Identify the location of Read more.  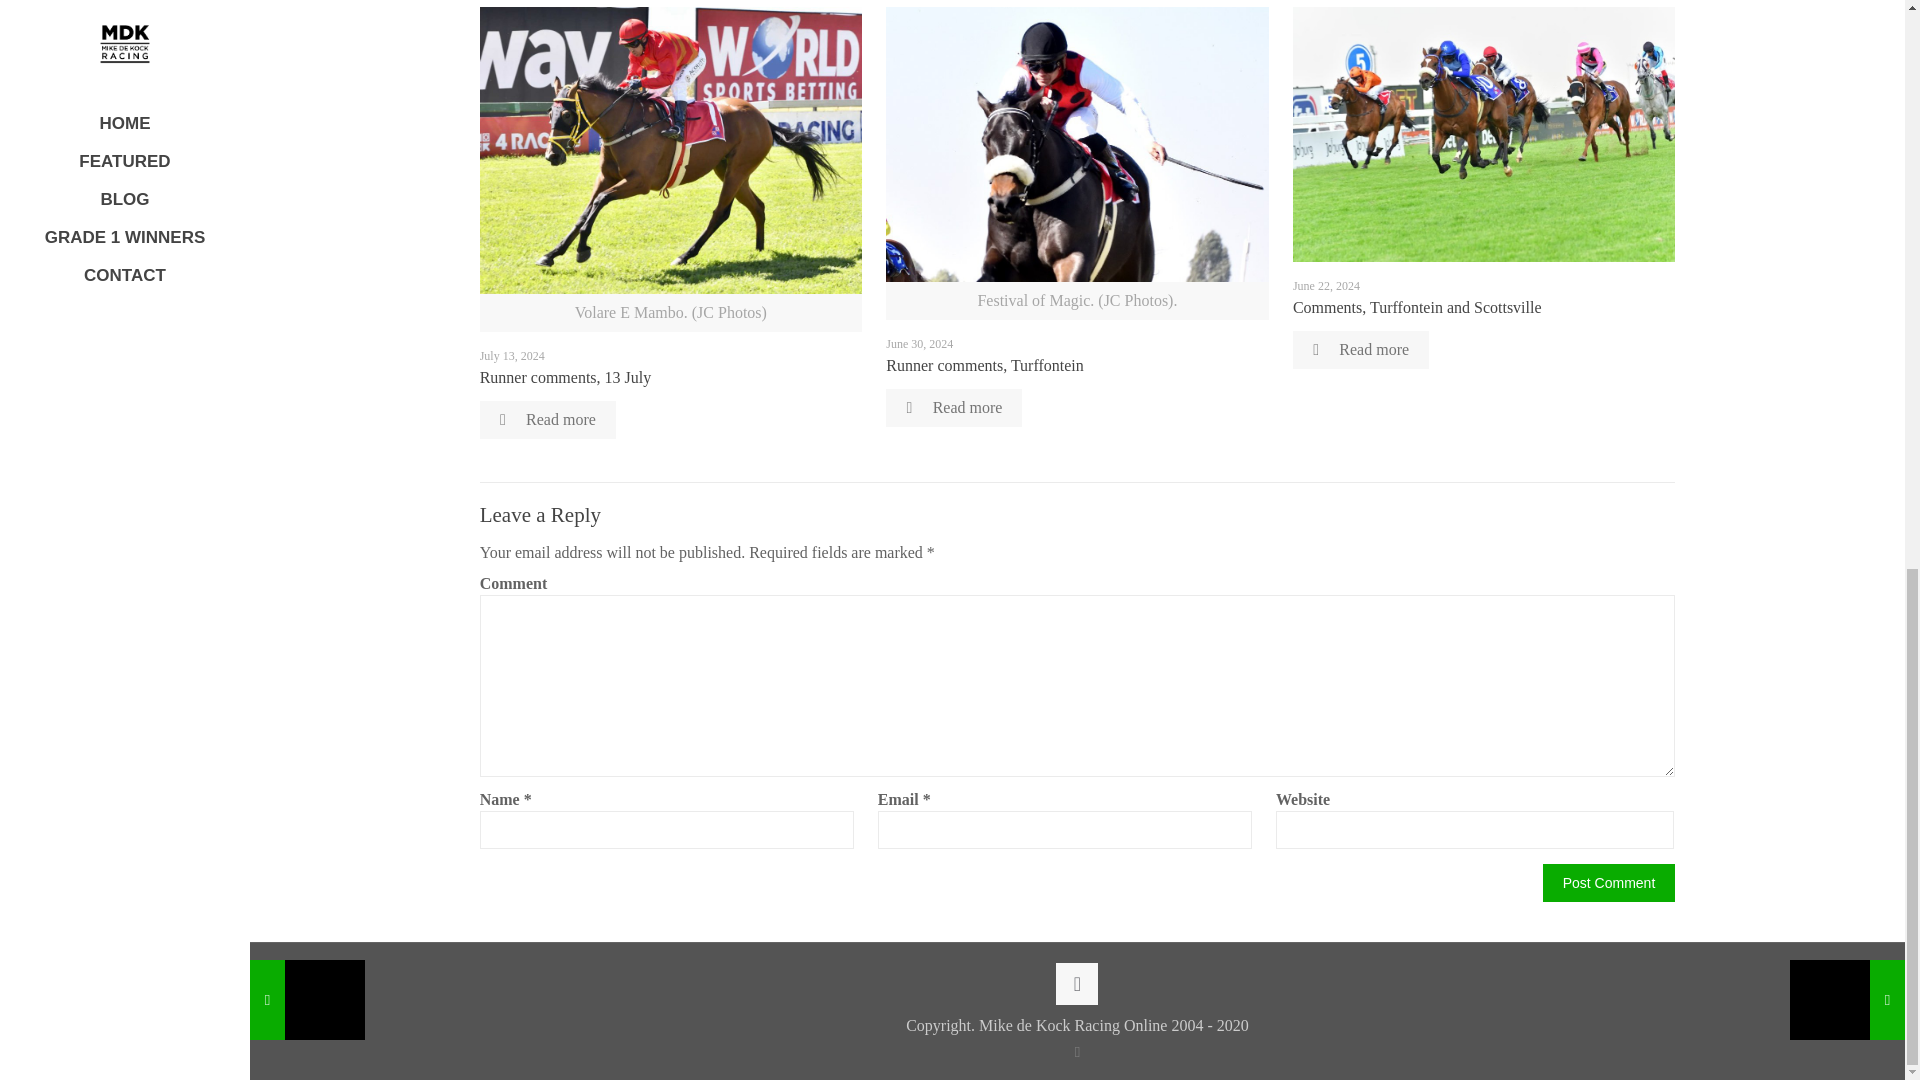
(953, 407).